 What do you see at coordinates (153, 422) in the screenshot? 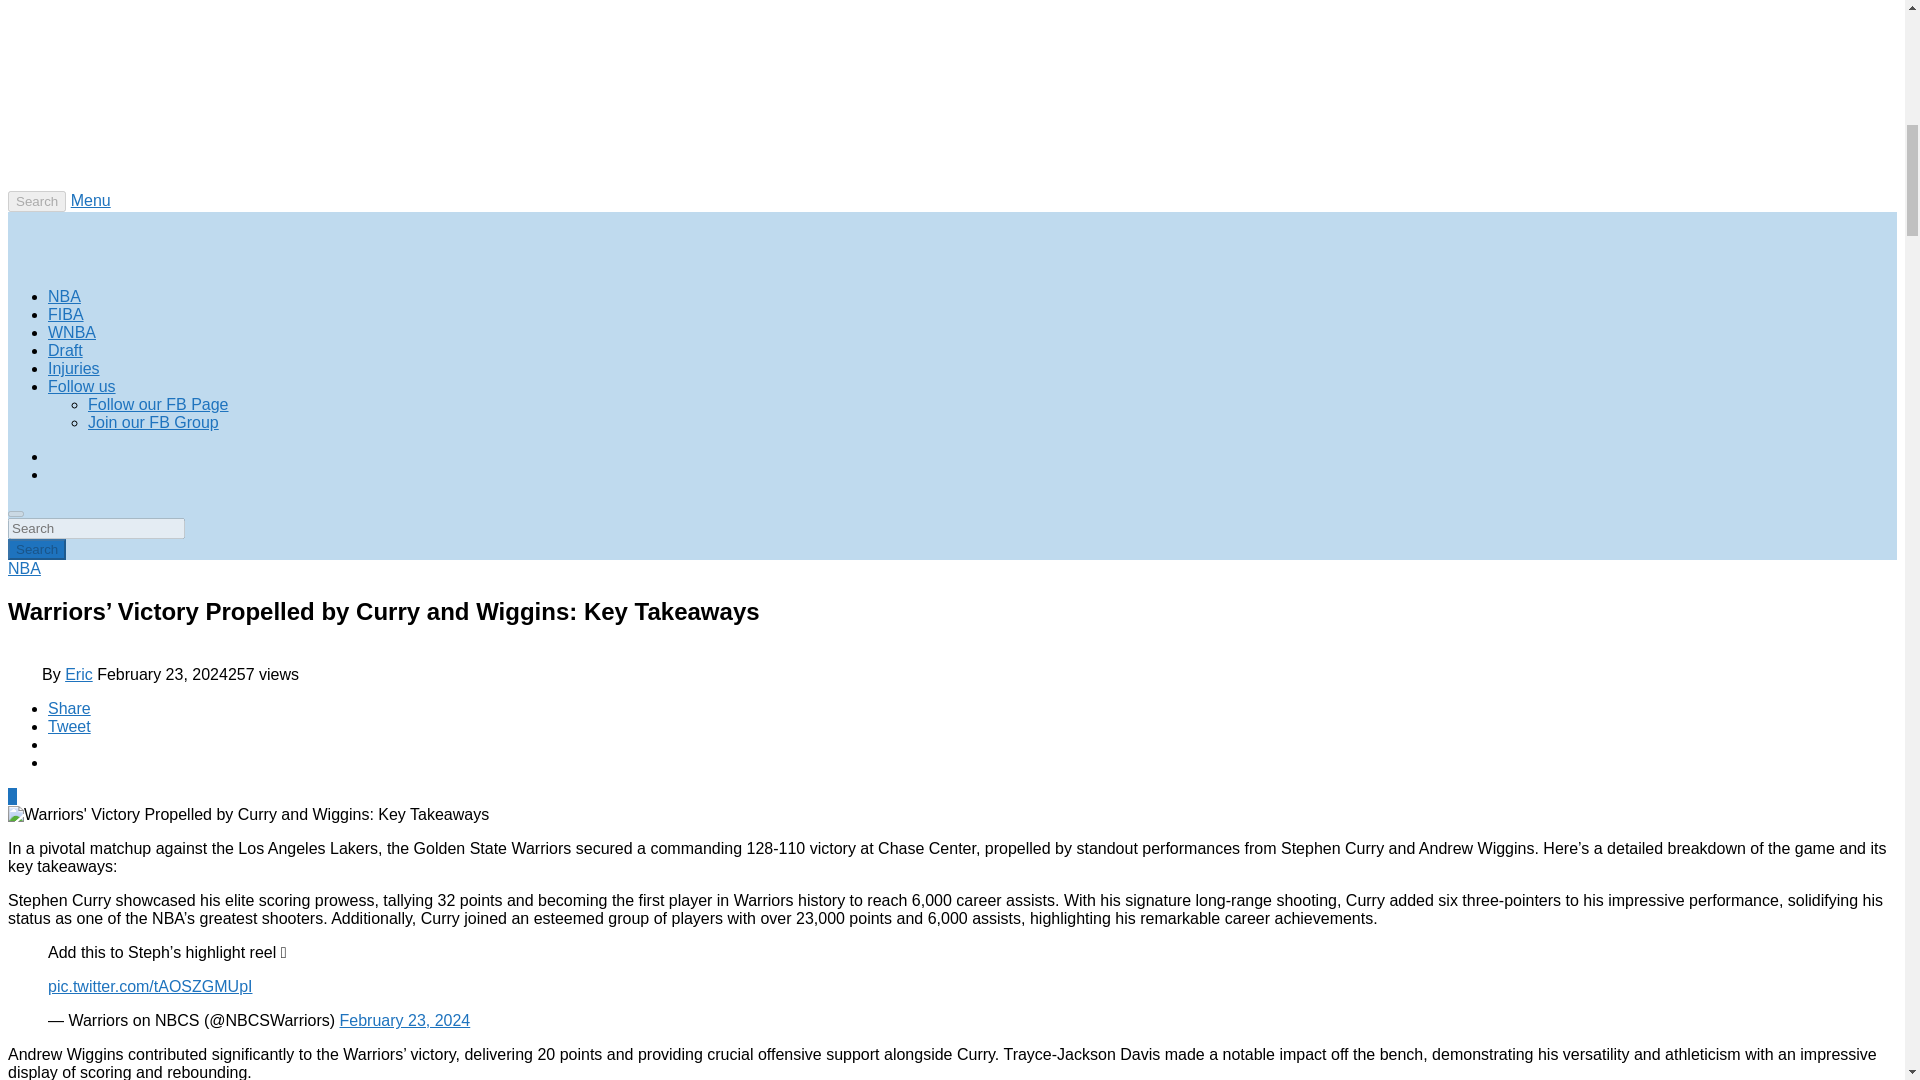
I see `Join our FB Group` at bounding box center [153, 422].